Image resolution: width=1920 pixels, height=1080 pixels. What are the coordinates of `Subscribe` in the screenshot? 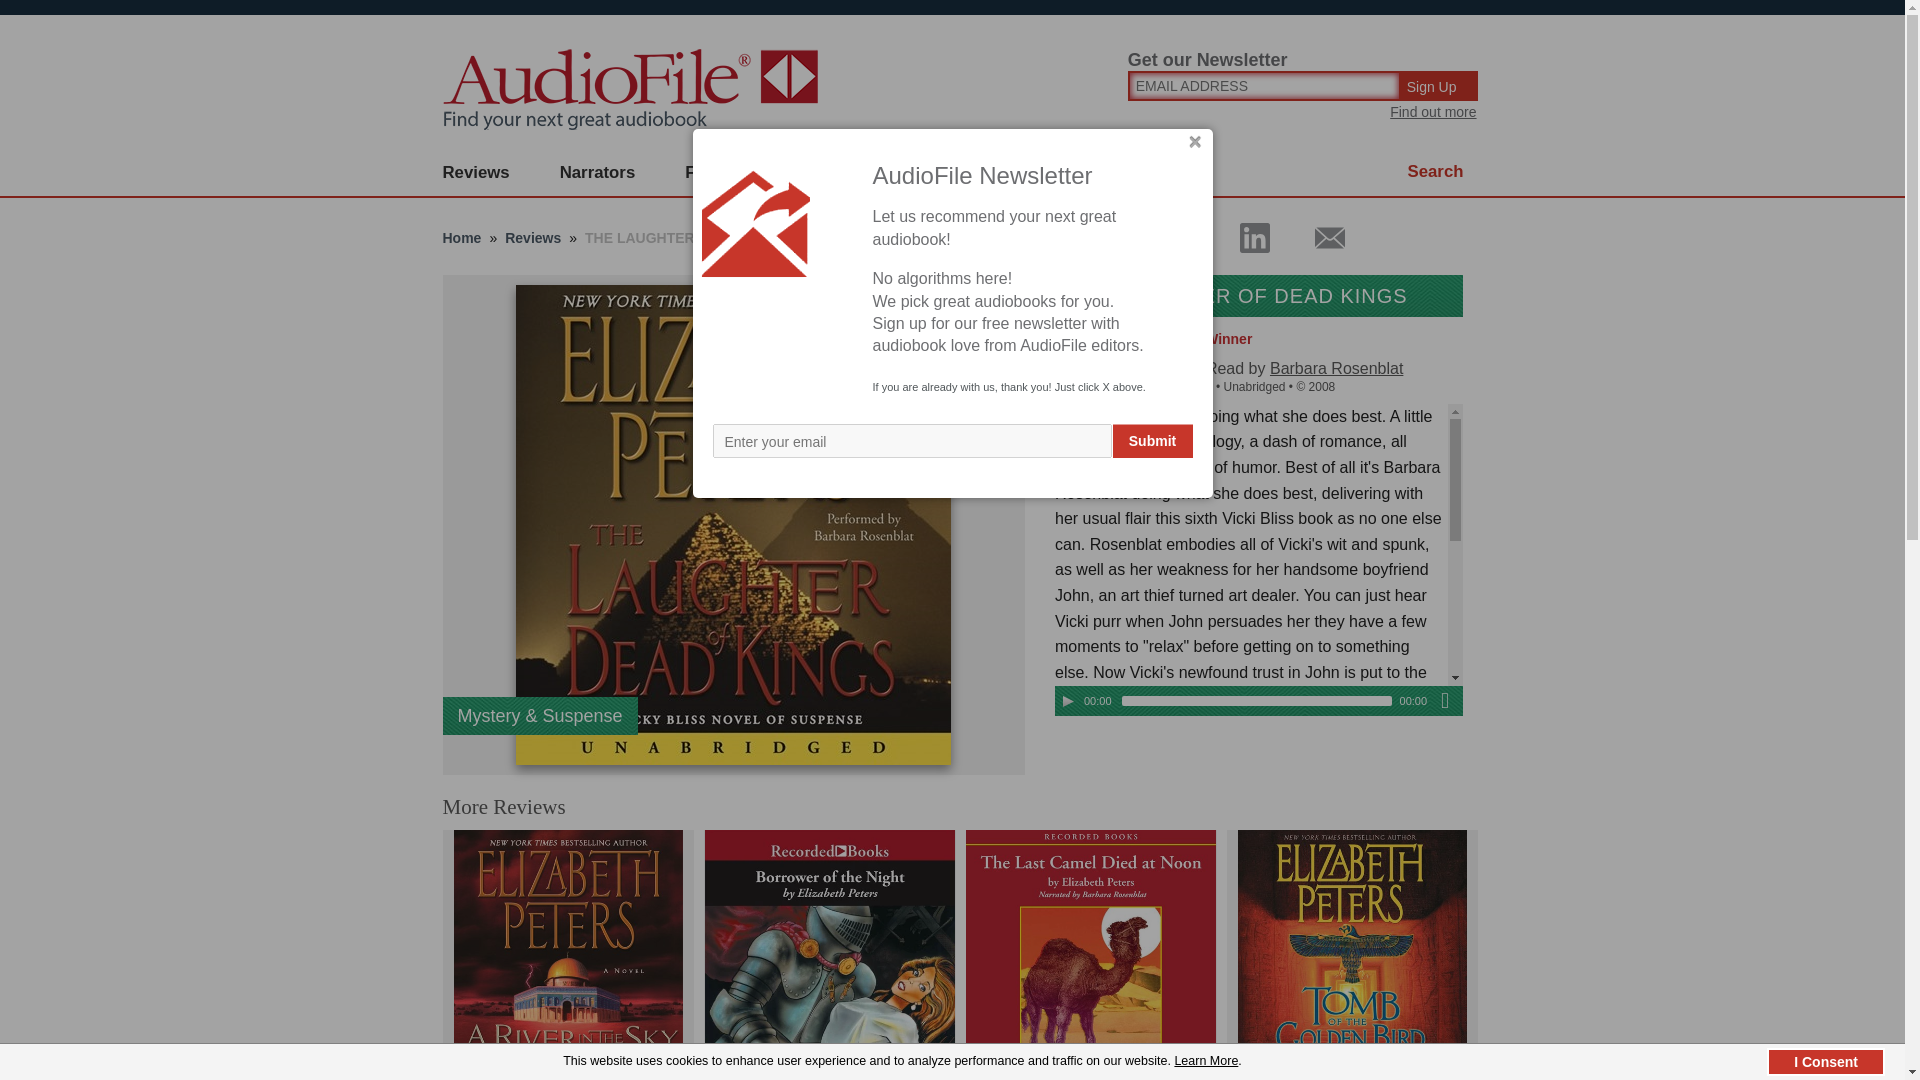 It's located at (844, 173).